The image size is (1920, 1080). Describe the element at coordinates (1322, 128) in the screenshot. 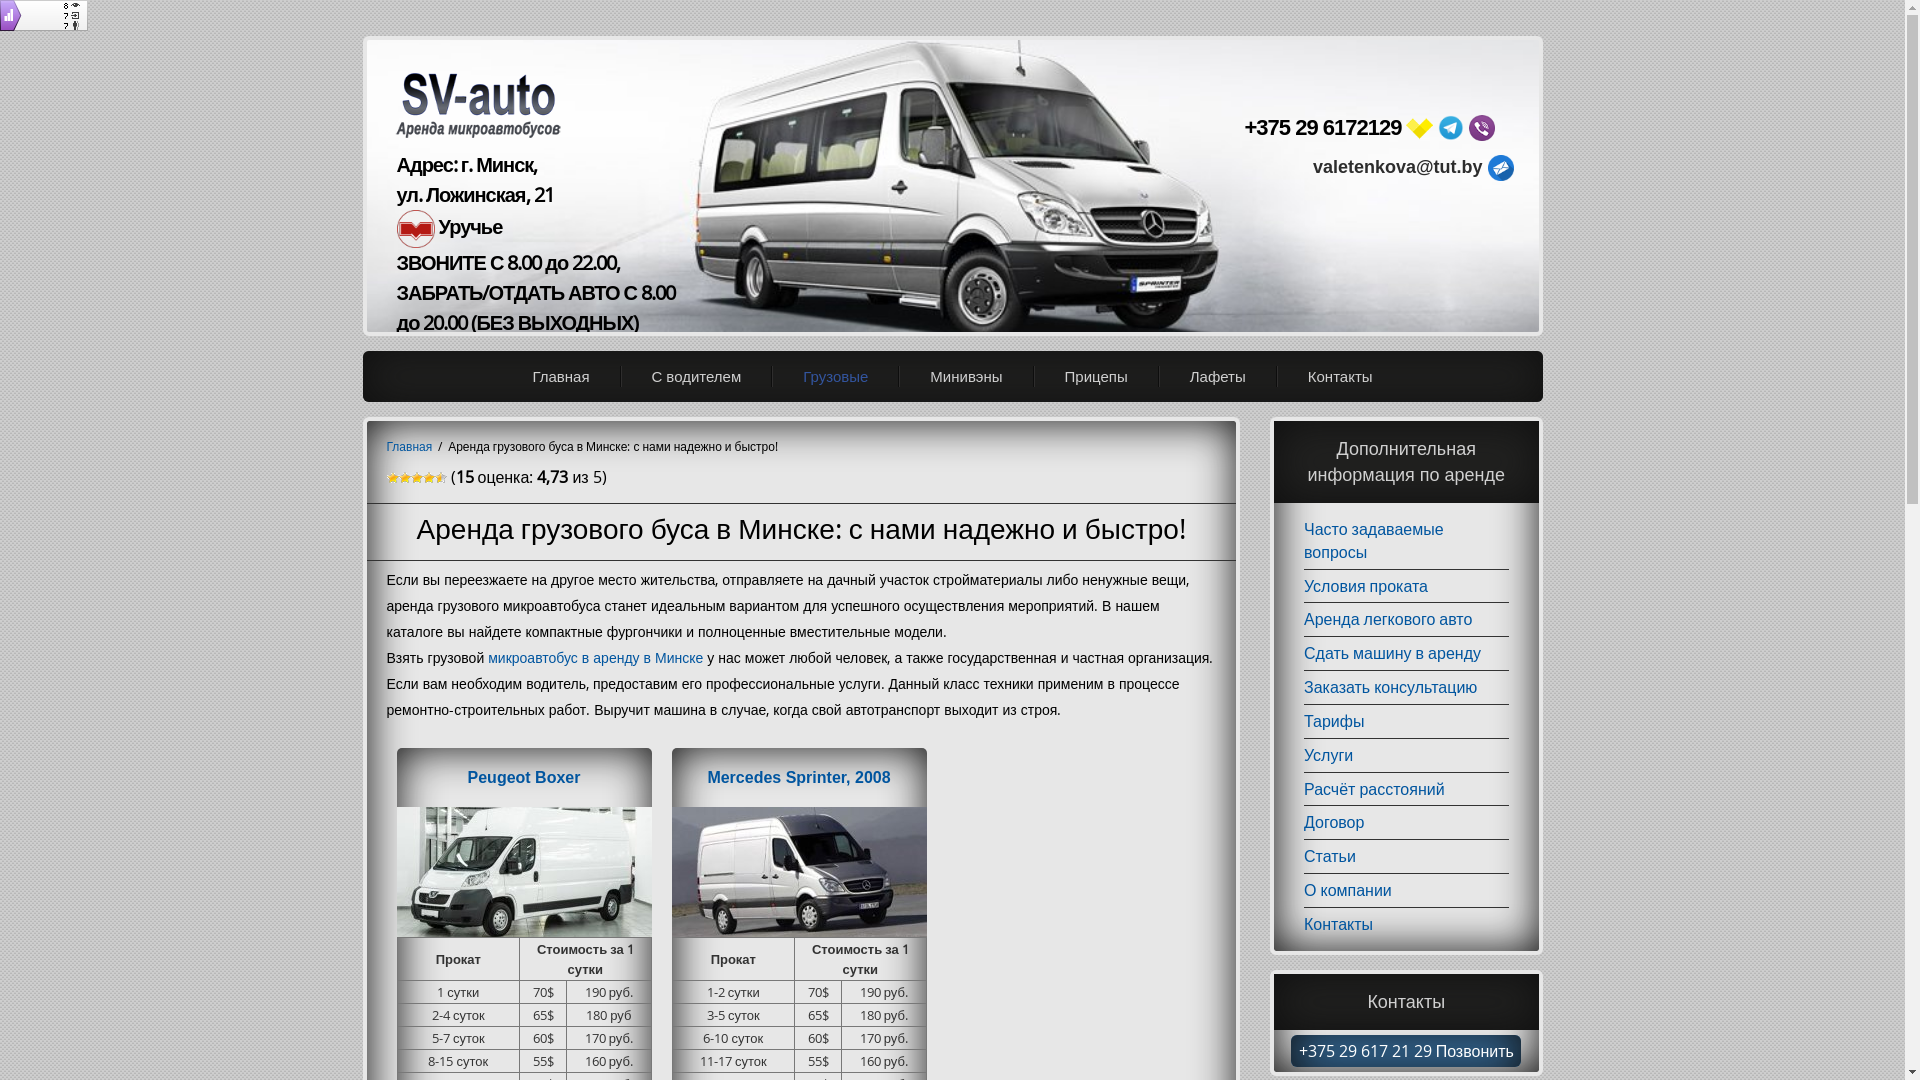

I see `+375 29 6172129` at that location.